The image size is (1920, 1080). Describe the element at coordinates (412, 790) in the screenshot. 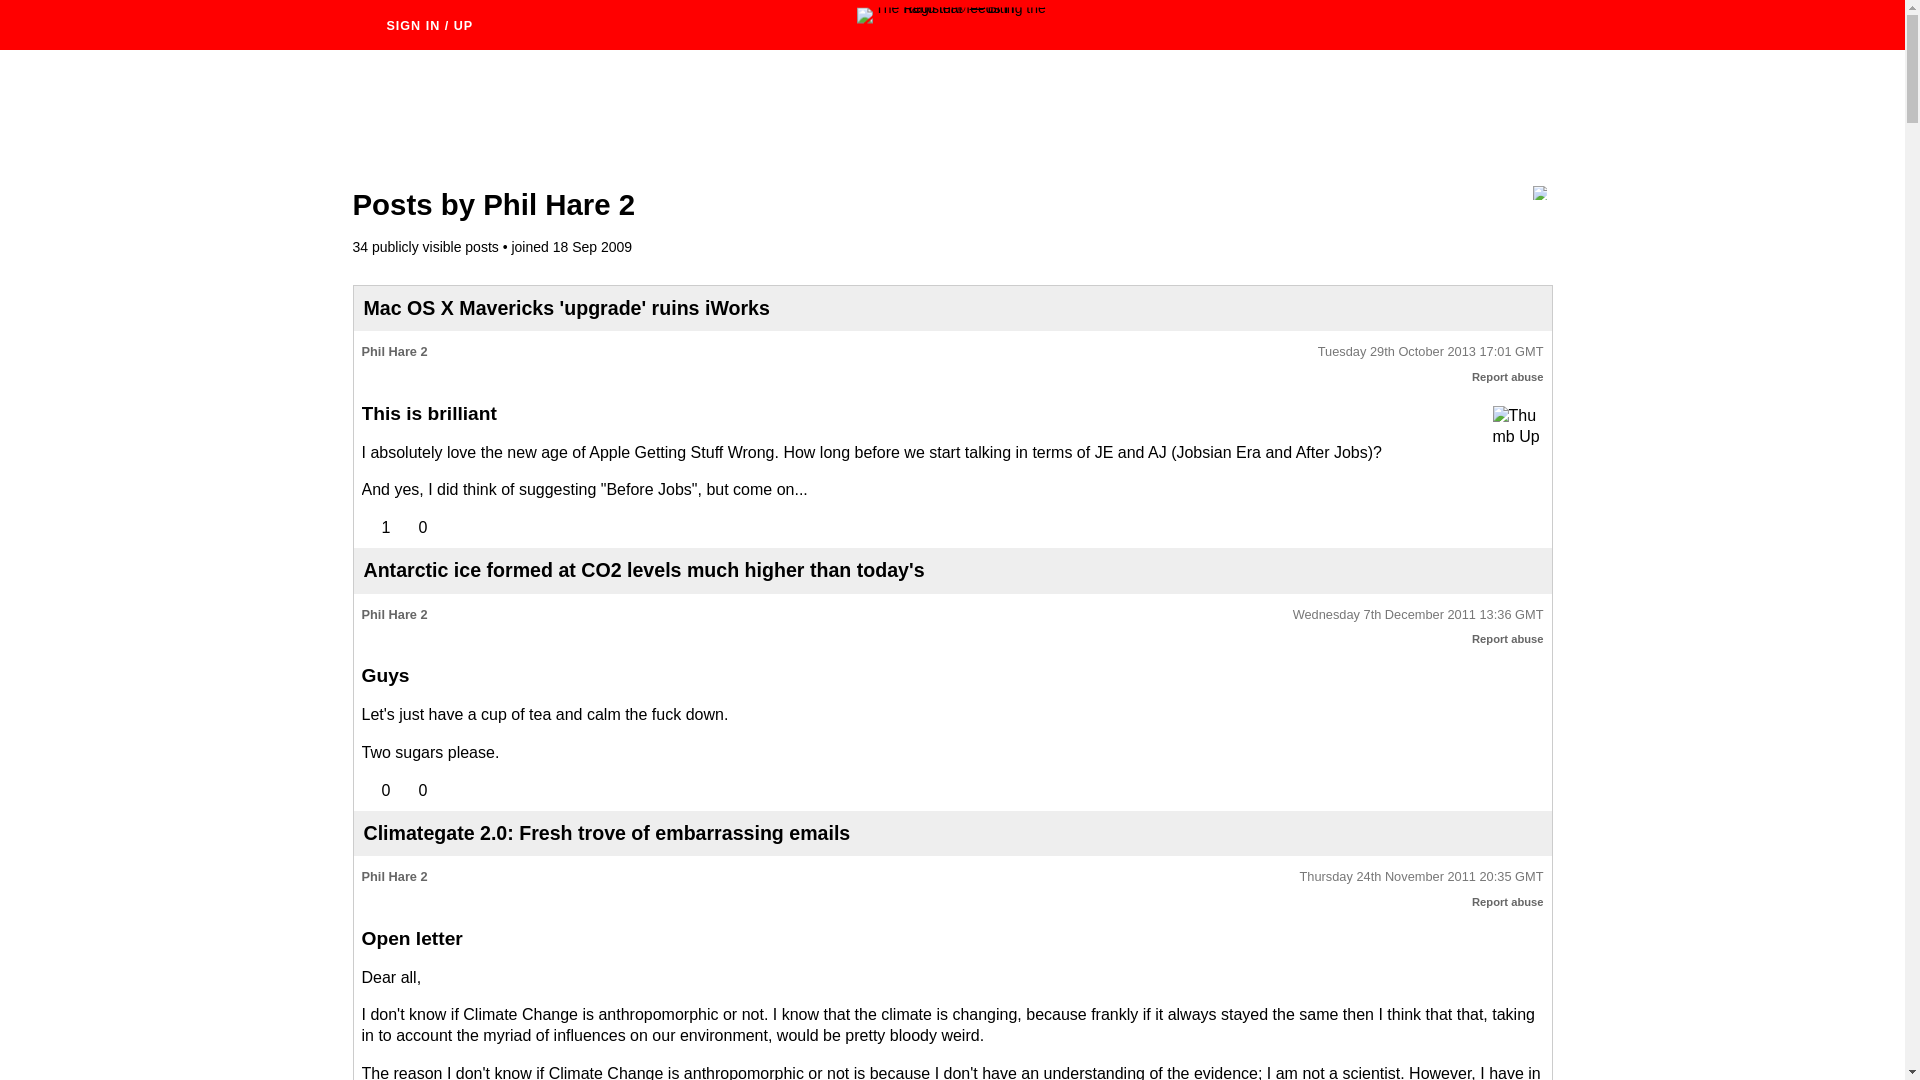

I see `Dislike this post? Vote it down!` at that location.